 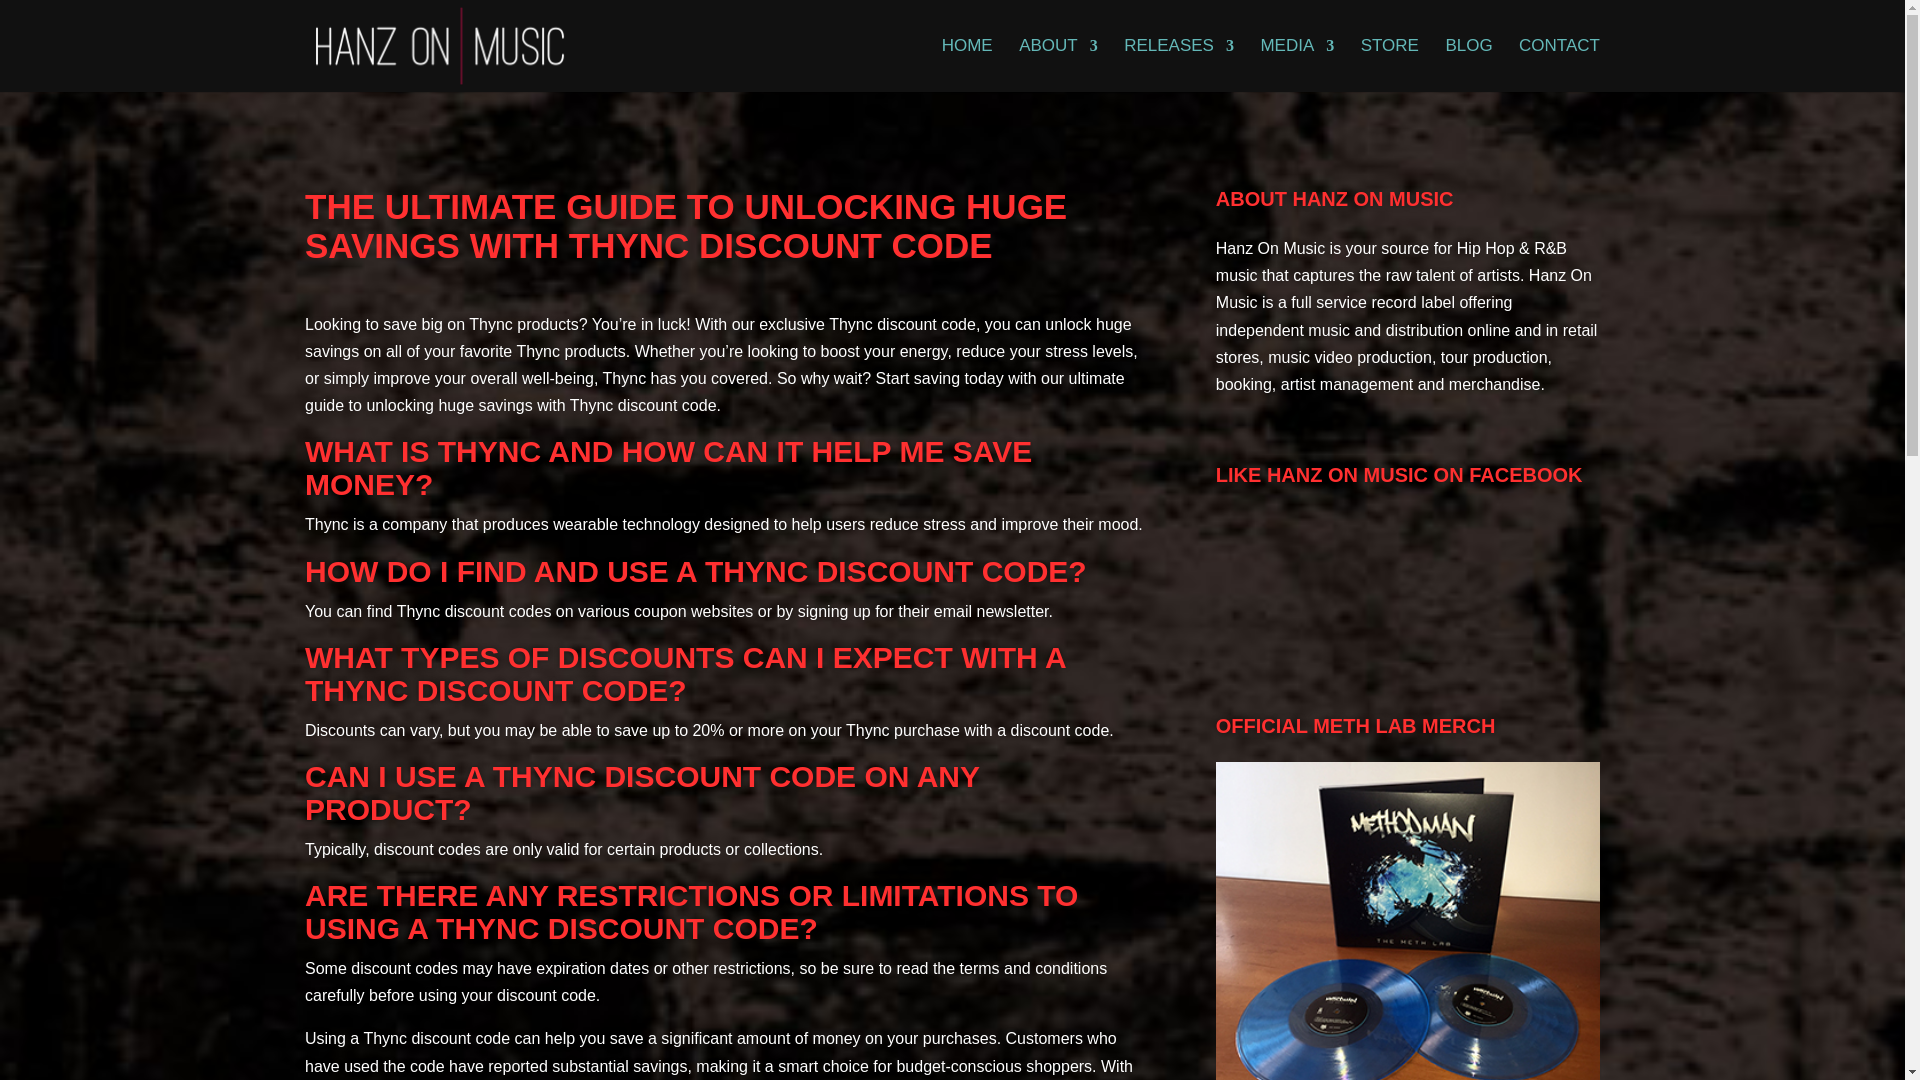 What do you see at coordinates (1558, 64) in the screenshot?
I see `CONTACT` at bounding box center [1558, 64].